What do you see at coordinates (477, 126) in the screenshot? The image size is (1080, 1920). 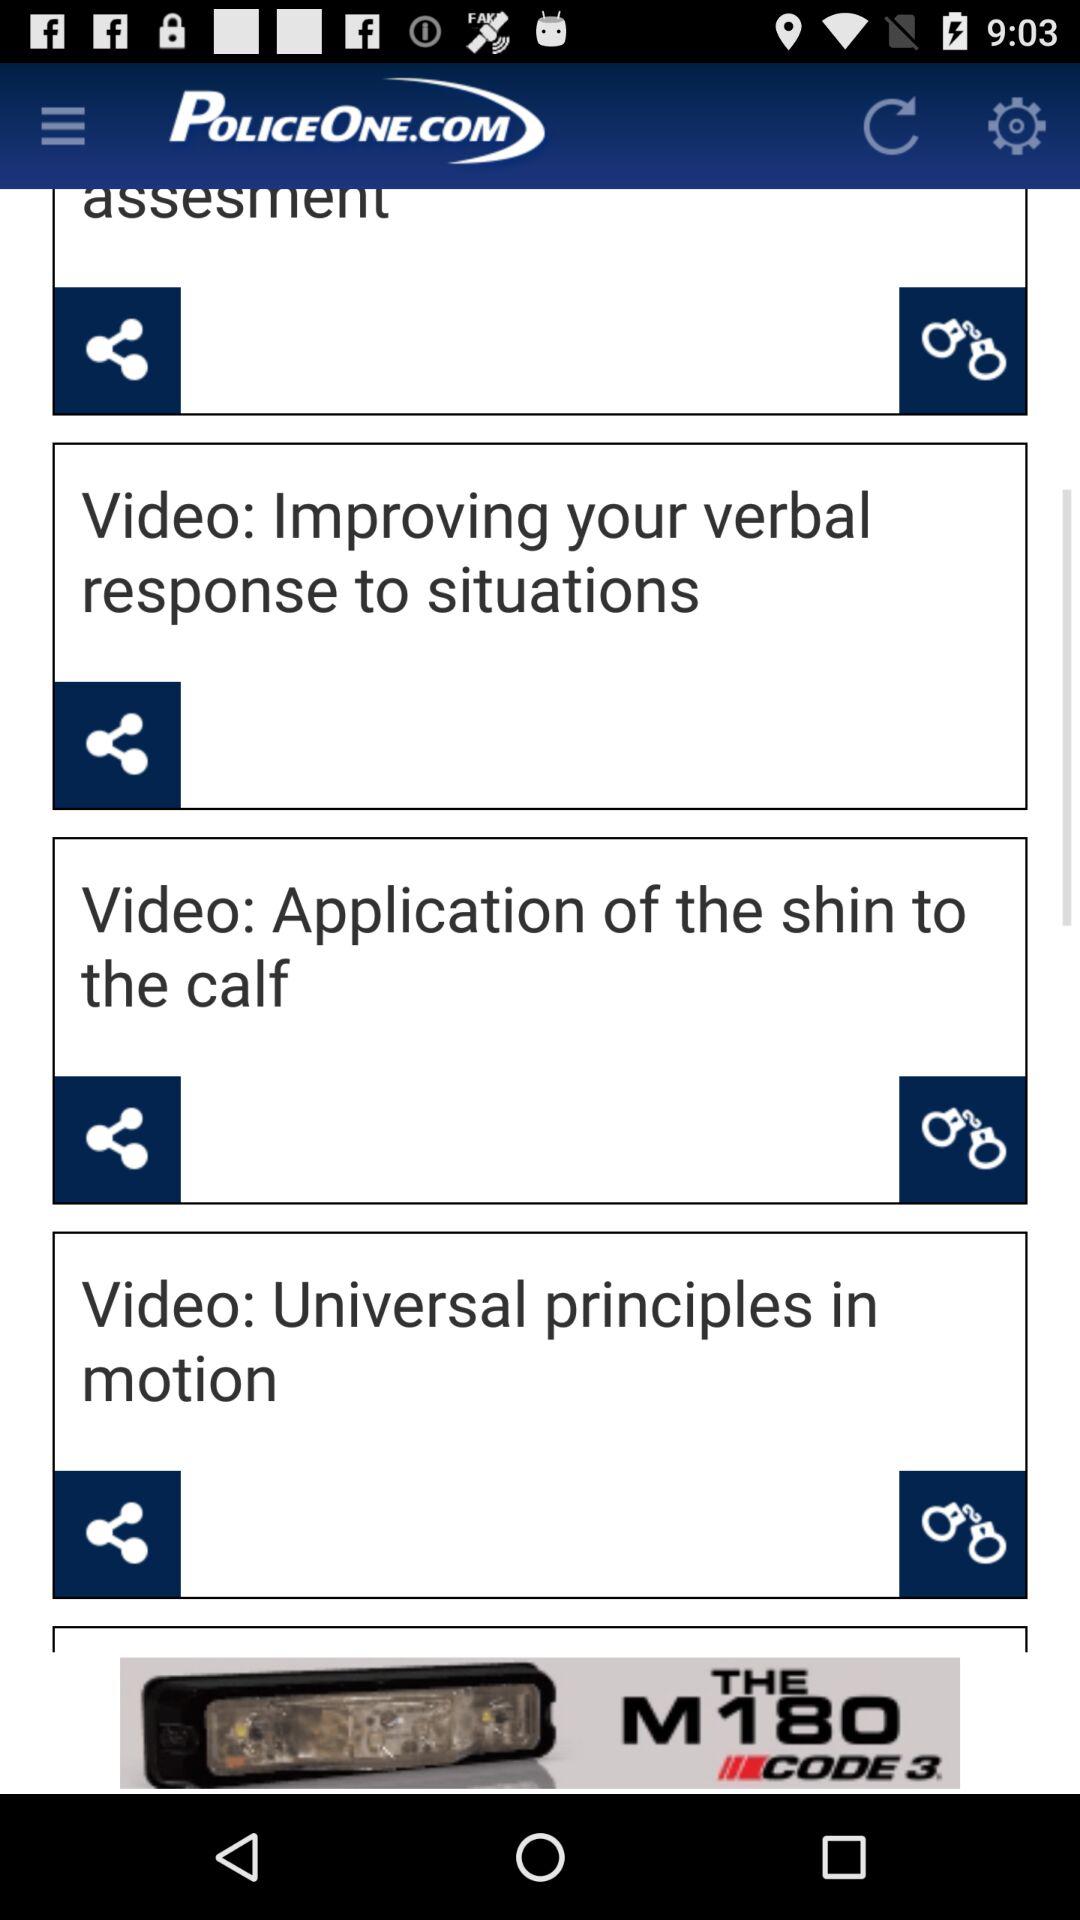 I see `go to home page` at bounding box center [477, 126].